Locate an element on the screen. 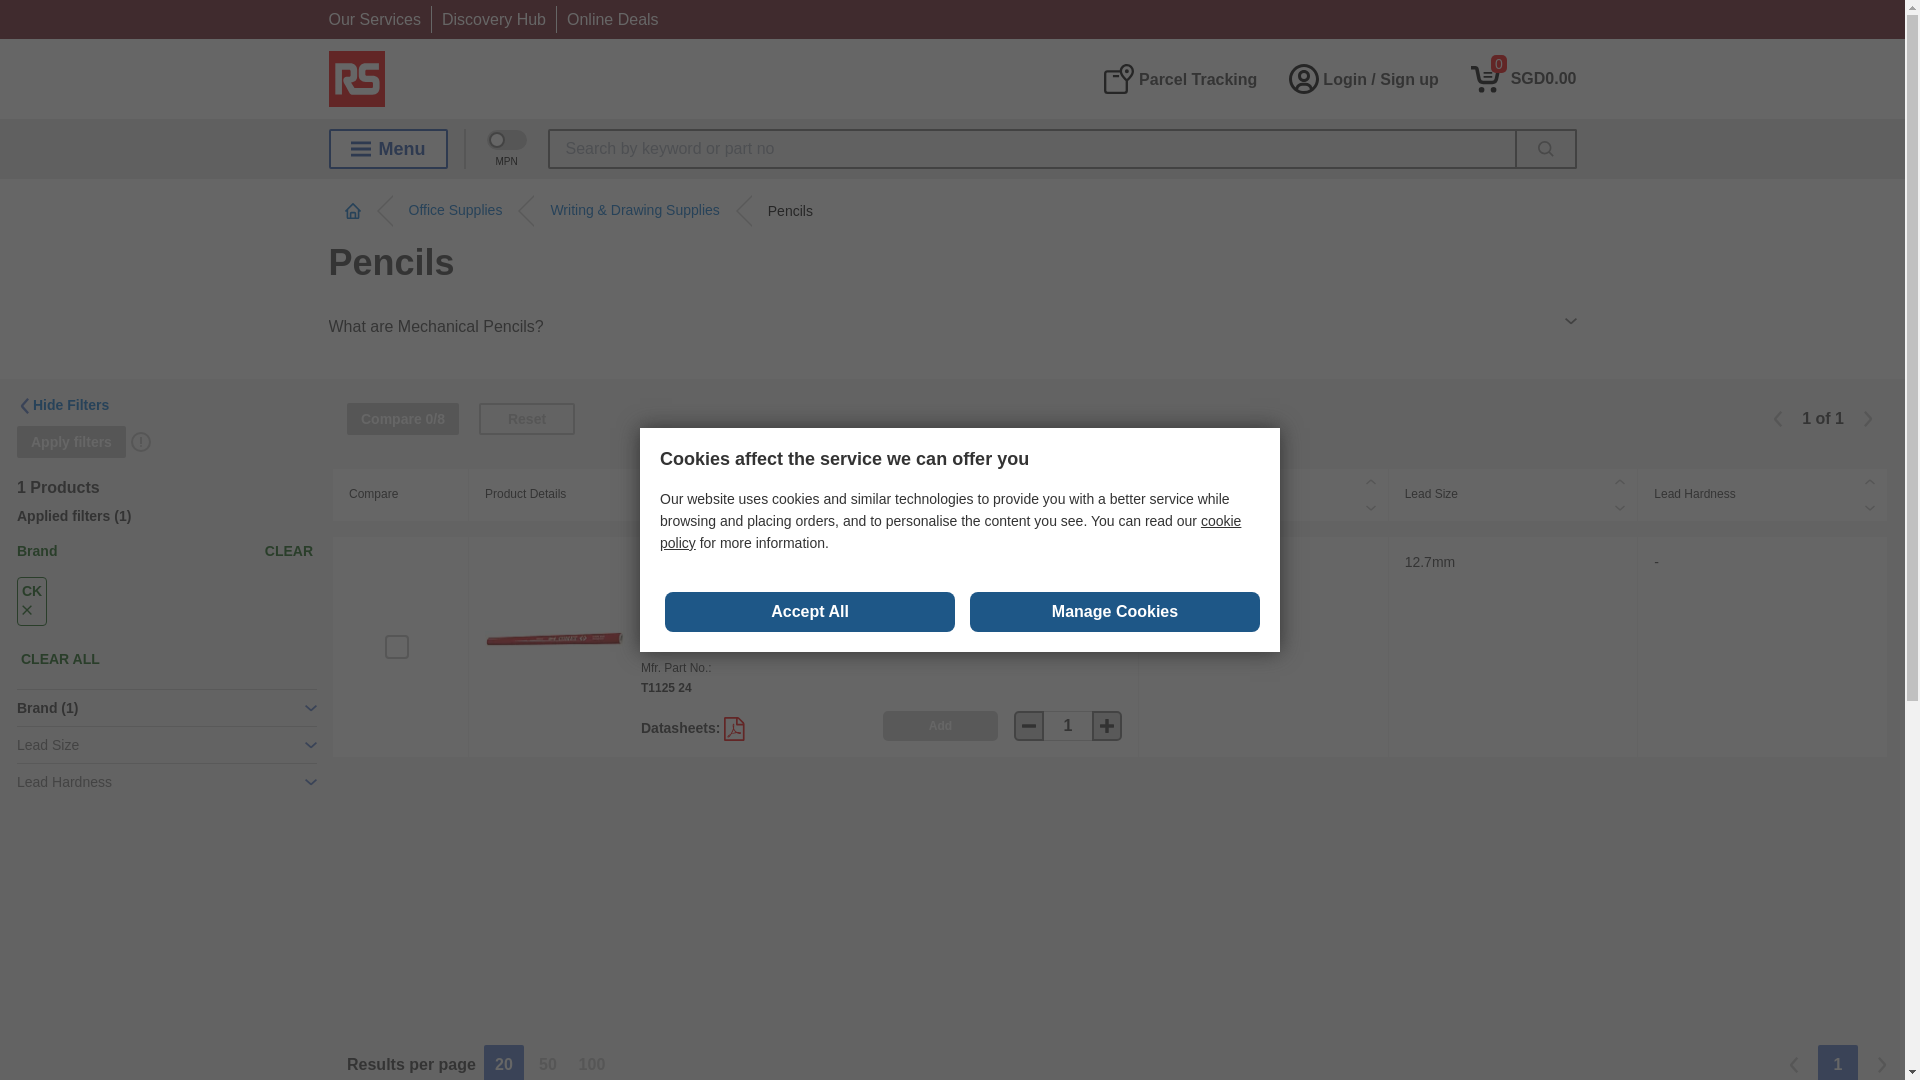 The width and height of the screenshot is (1920, 1080). Our Services is located at coordinates (374, 19).